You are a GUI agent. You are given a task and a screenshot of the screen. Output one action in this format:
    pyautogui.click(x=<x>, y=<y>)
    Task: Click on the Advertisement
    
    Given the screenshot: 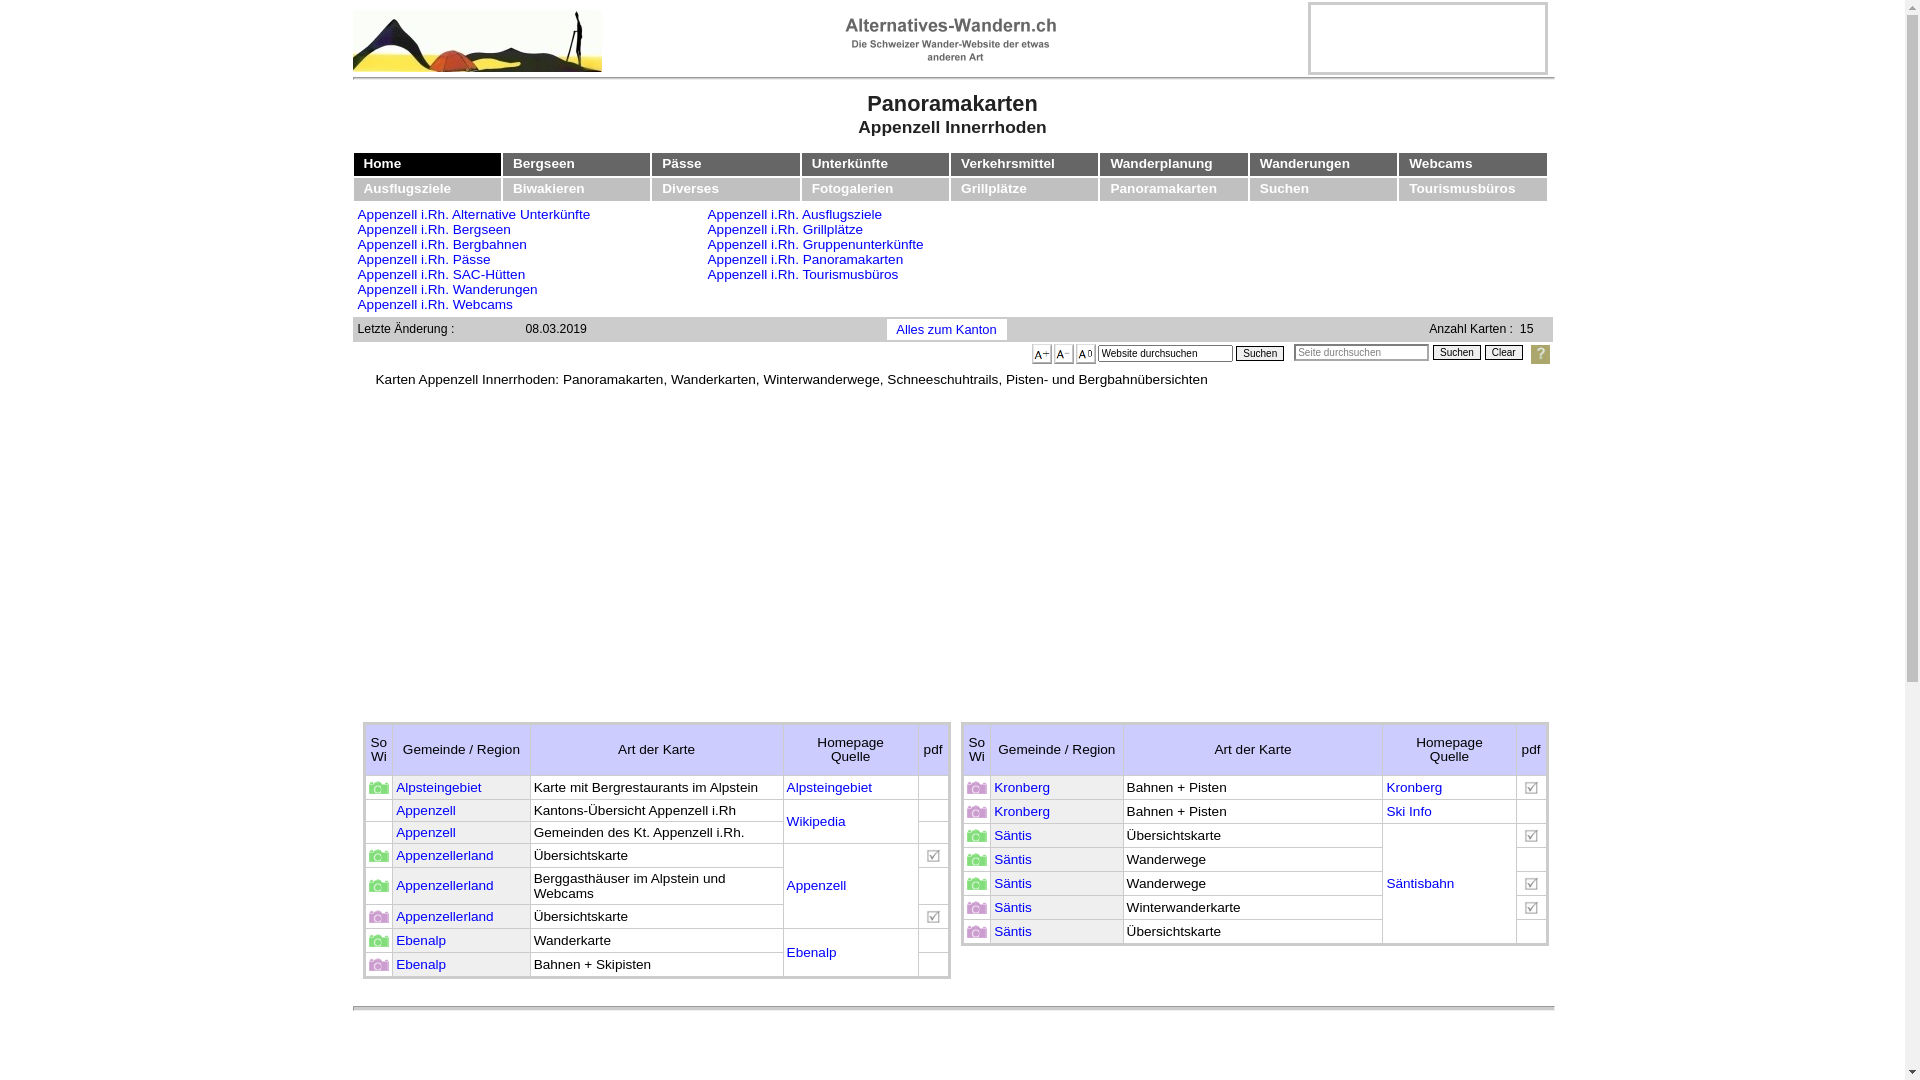 What is the action you would take?
    pyautogui.click(x=1002, y=557)
    